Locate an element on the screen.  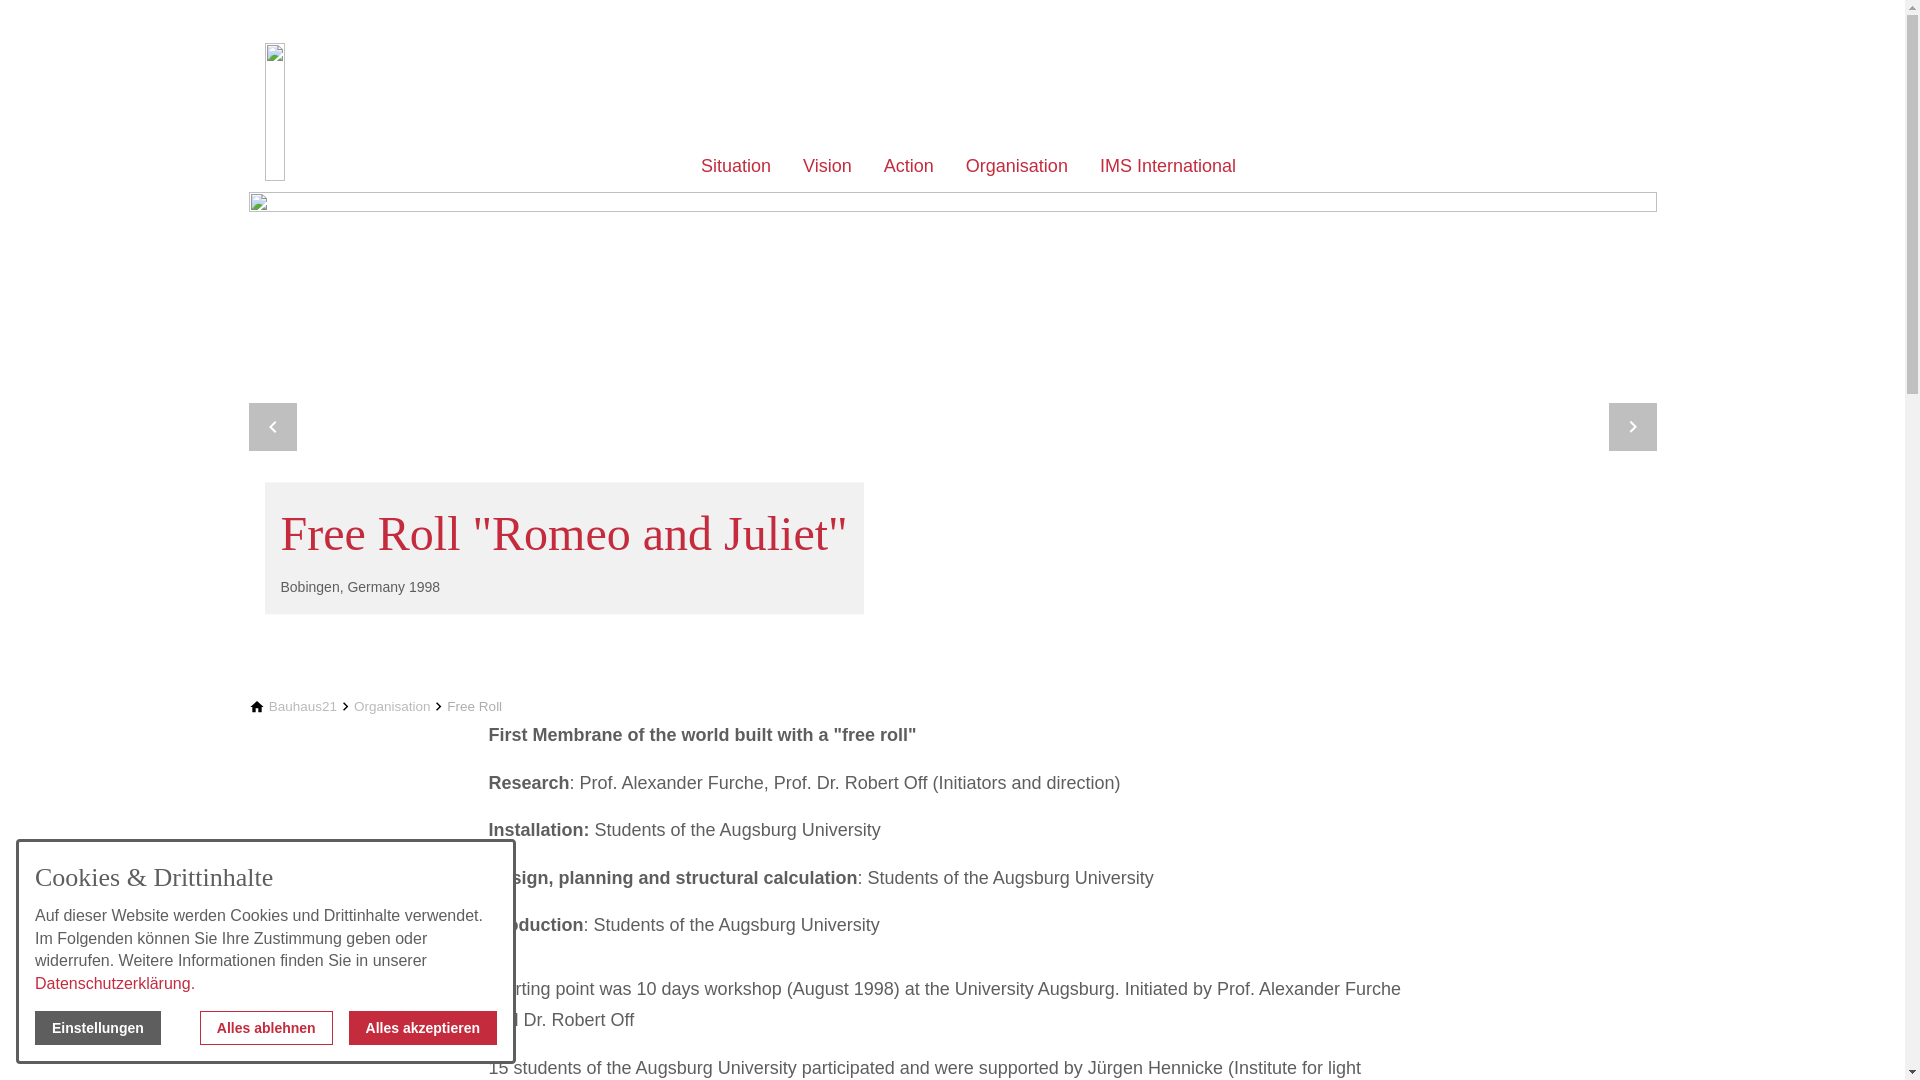
Alles ablehnen is located at coordinates (266, 1028).